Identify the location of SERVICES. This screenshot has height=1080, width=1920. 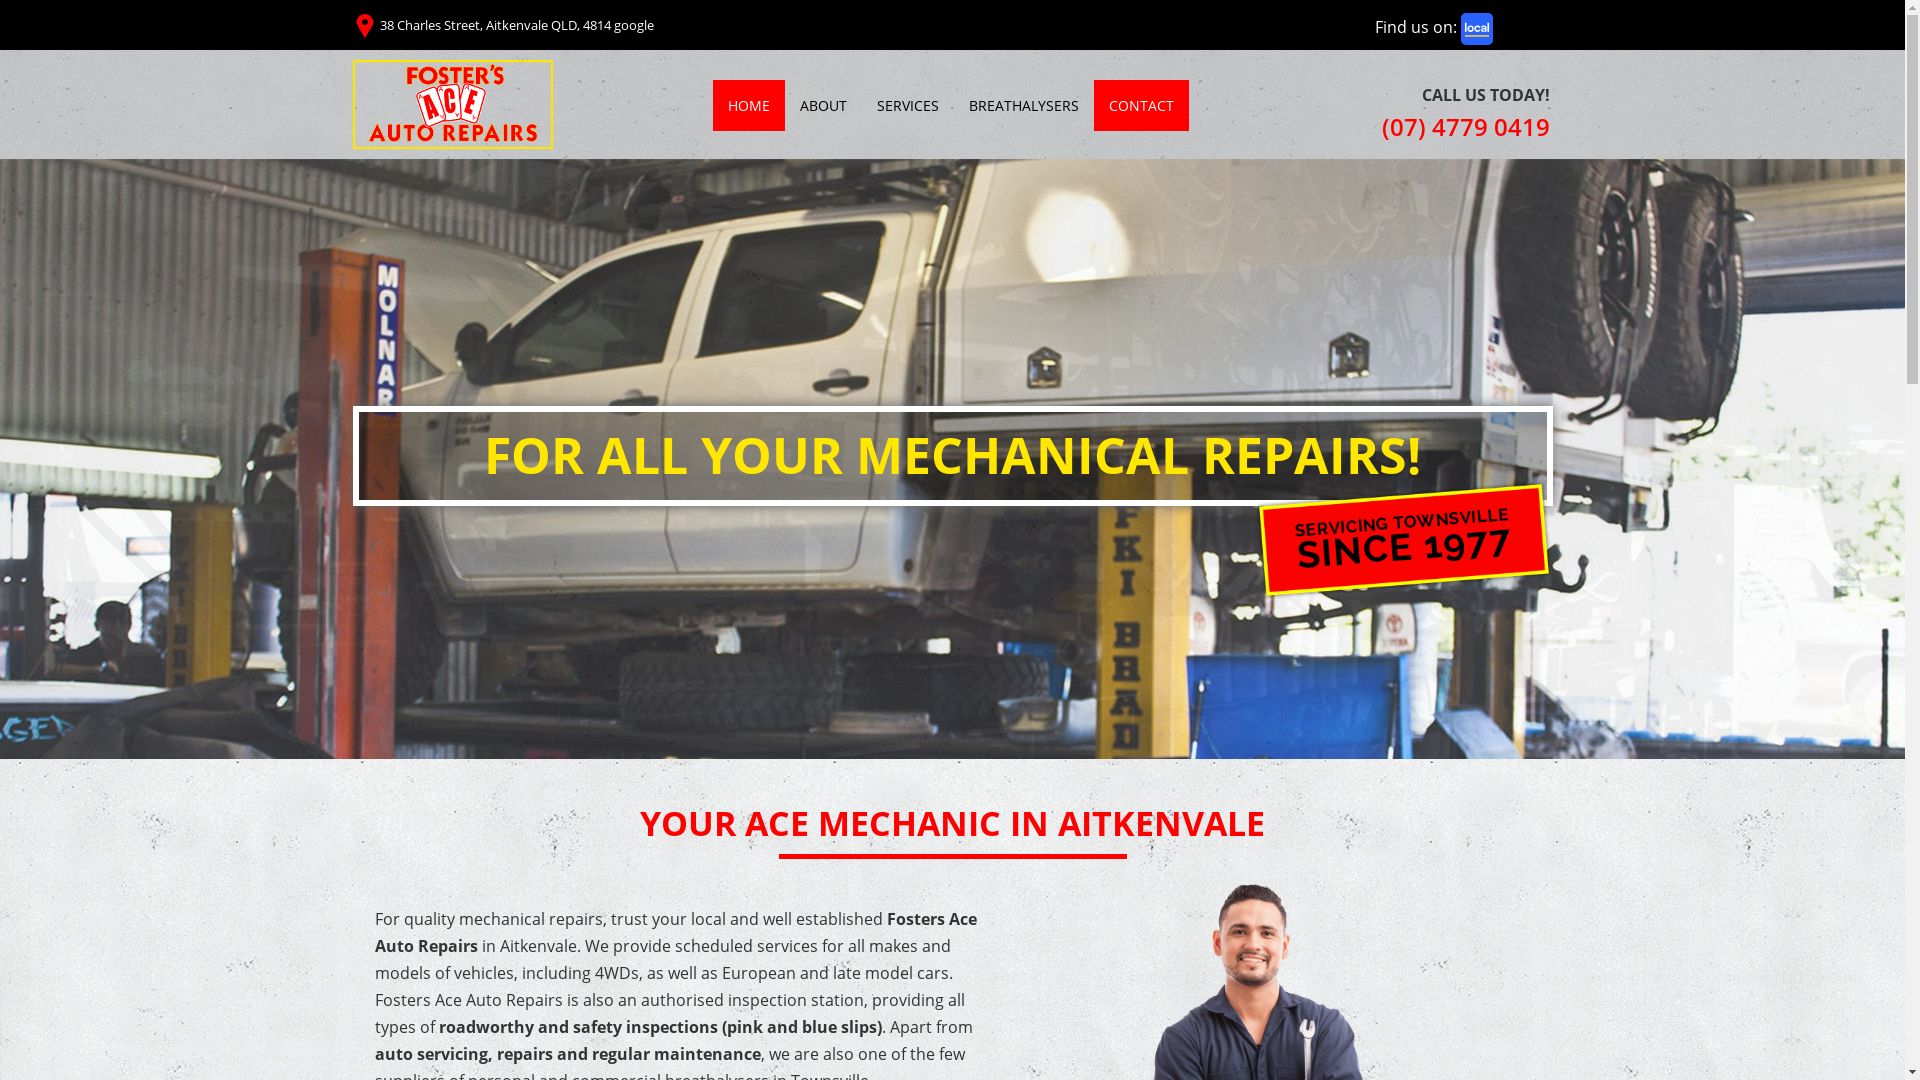
(908, 106).